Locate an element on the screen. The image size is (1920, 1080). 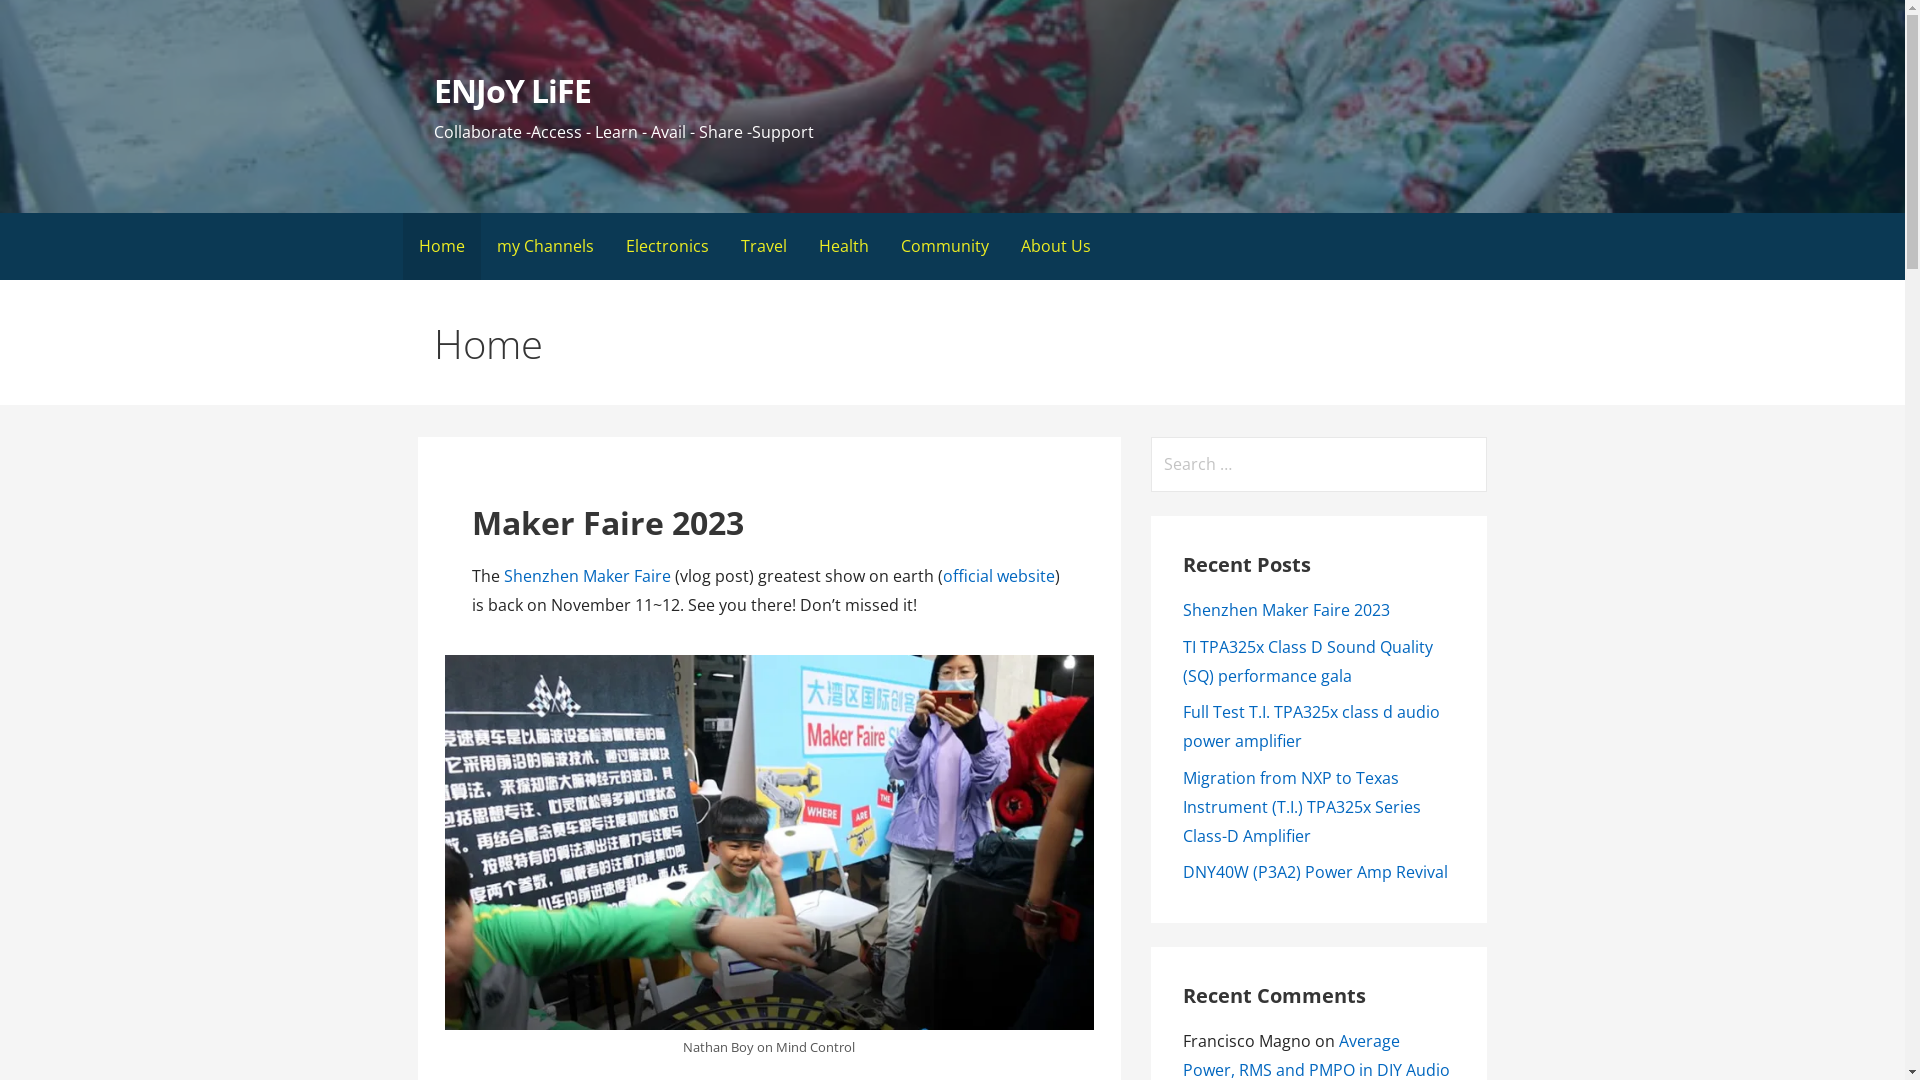
Health is located at coordinates (843, 246).